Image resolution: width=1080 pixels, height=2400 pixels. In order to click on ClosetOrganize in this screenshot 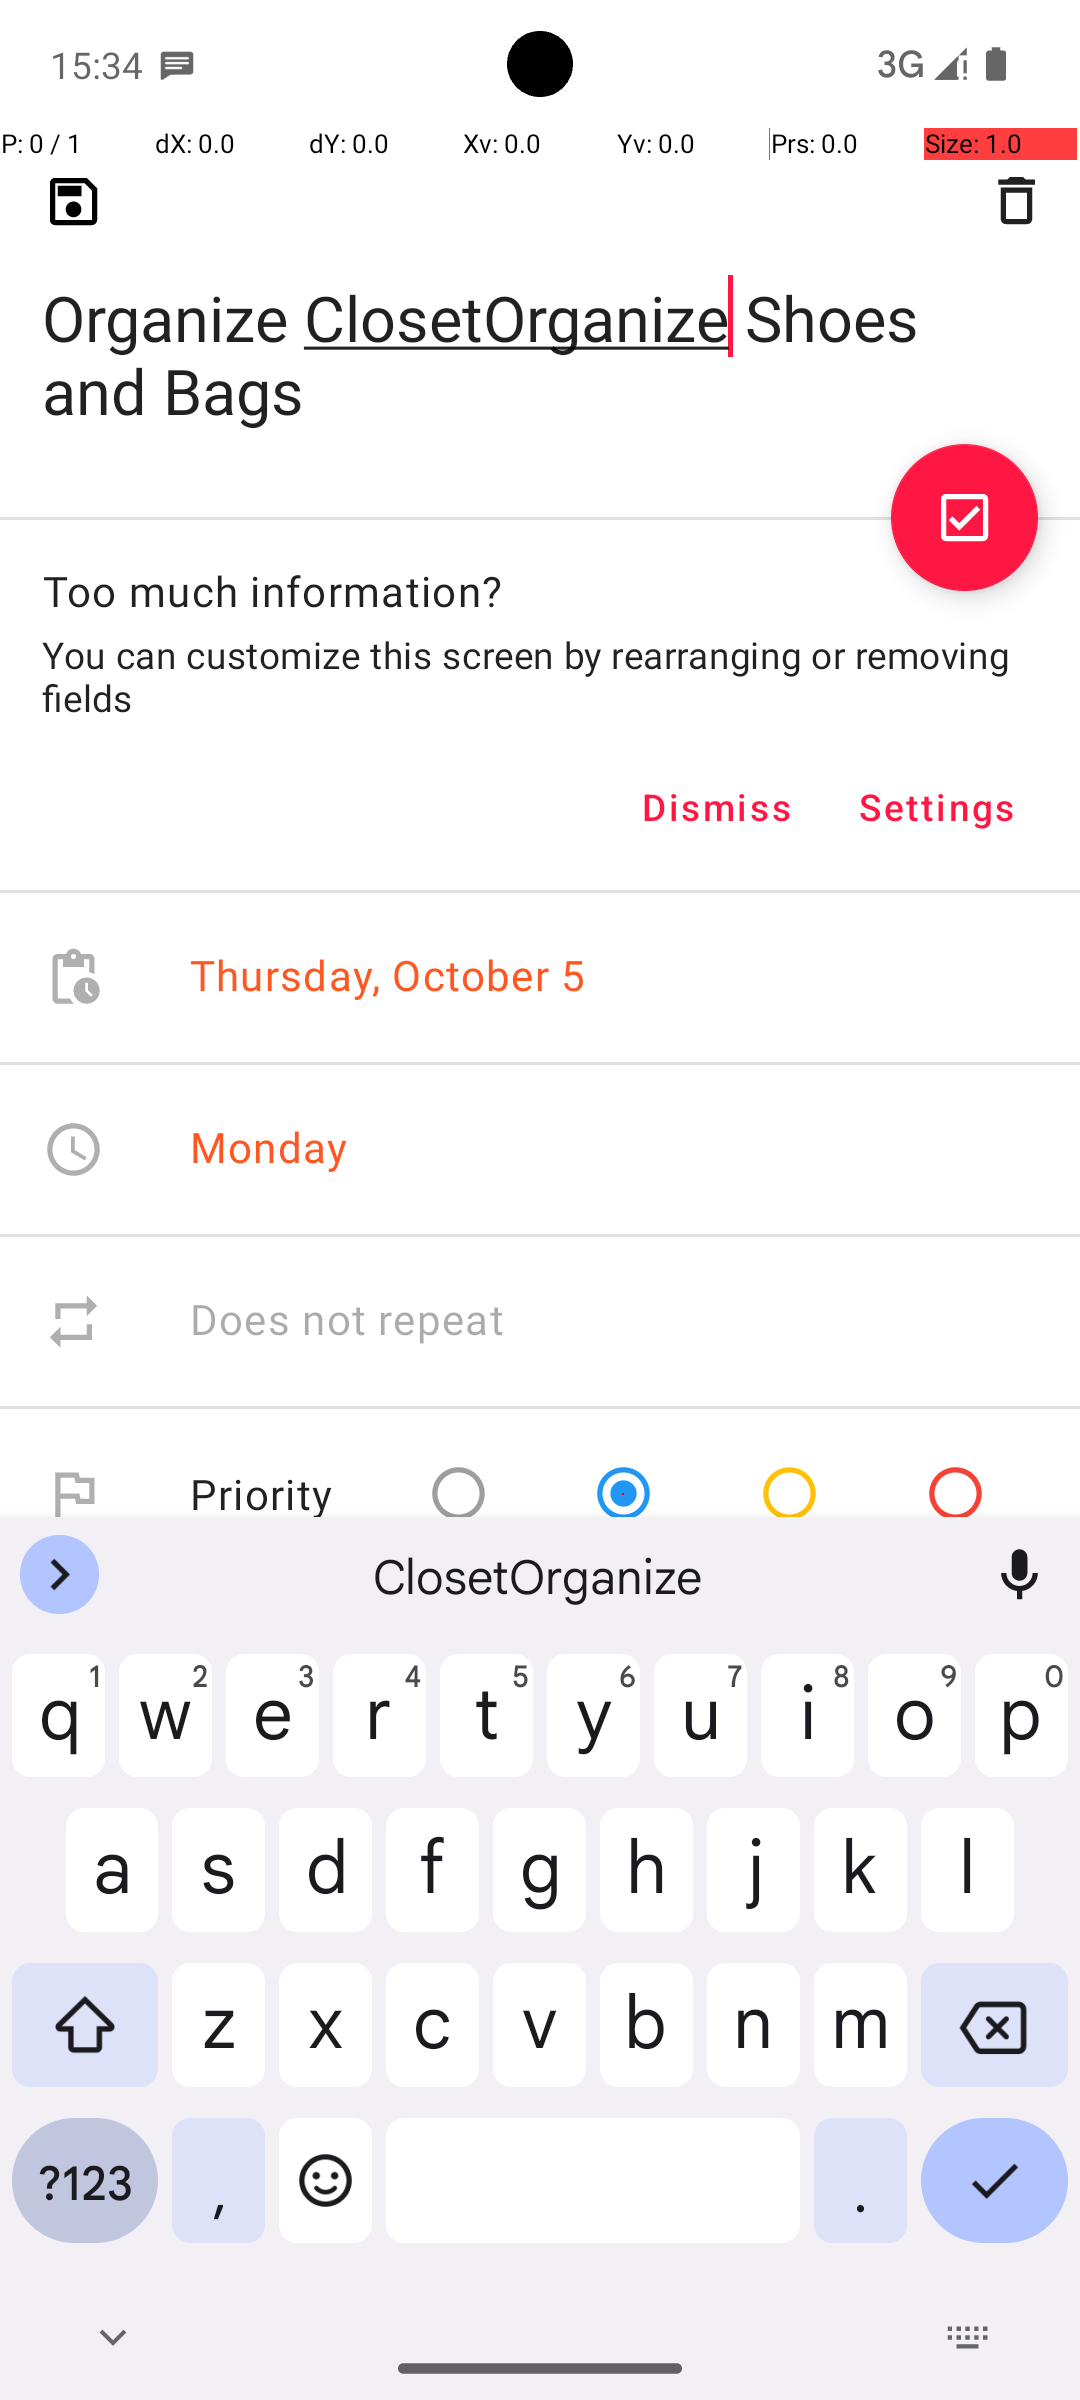, I will do `click(540, 1575)`.